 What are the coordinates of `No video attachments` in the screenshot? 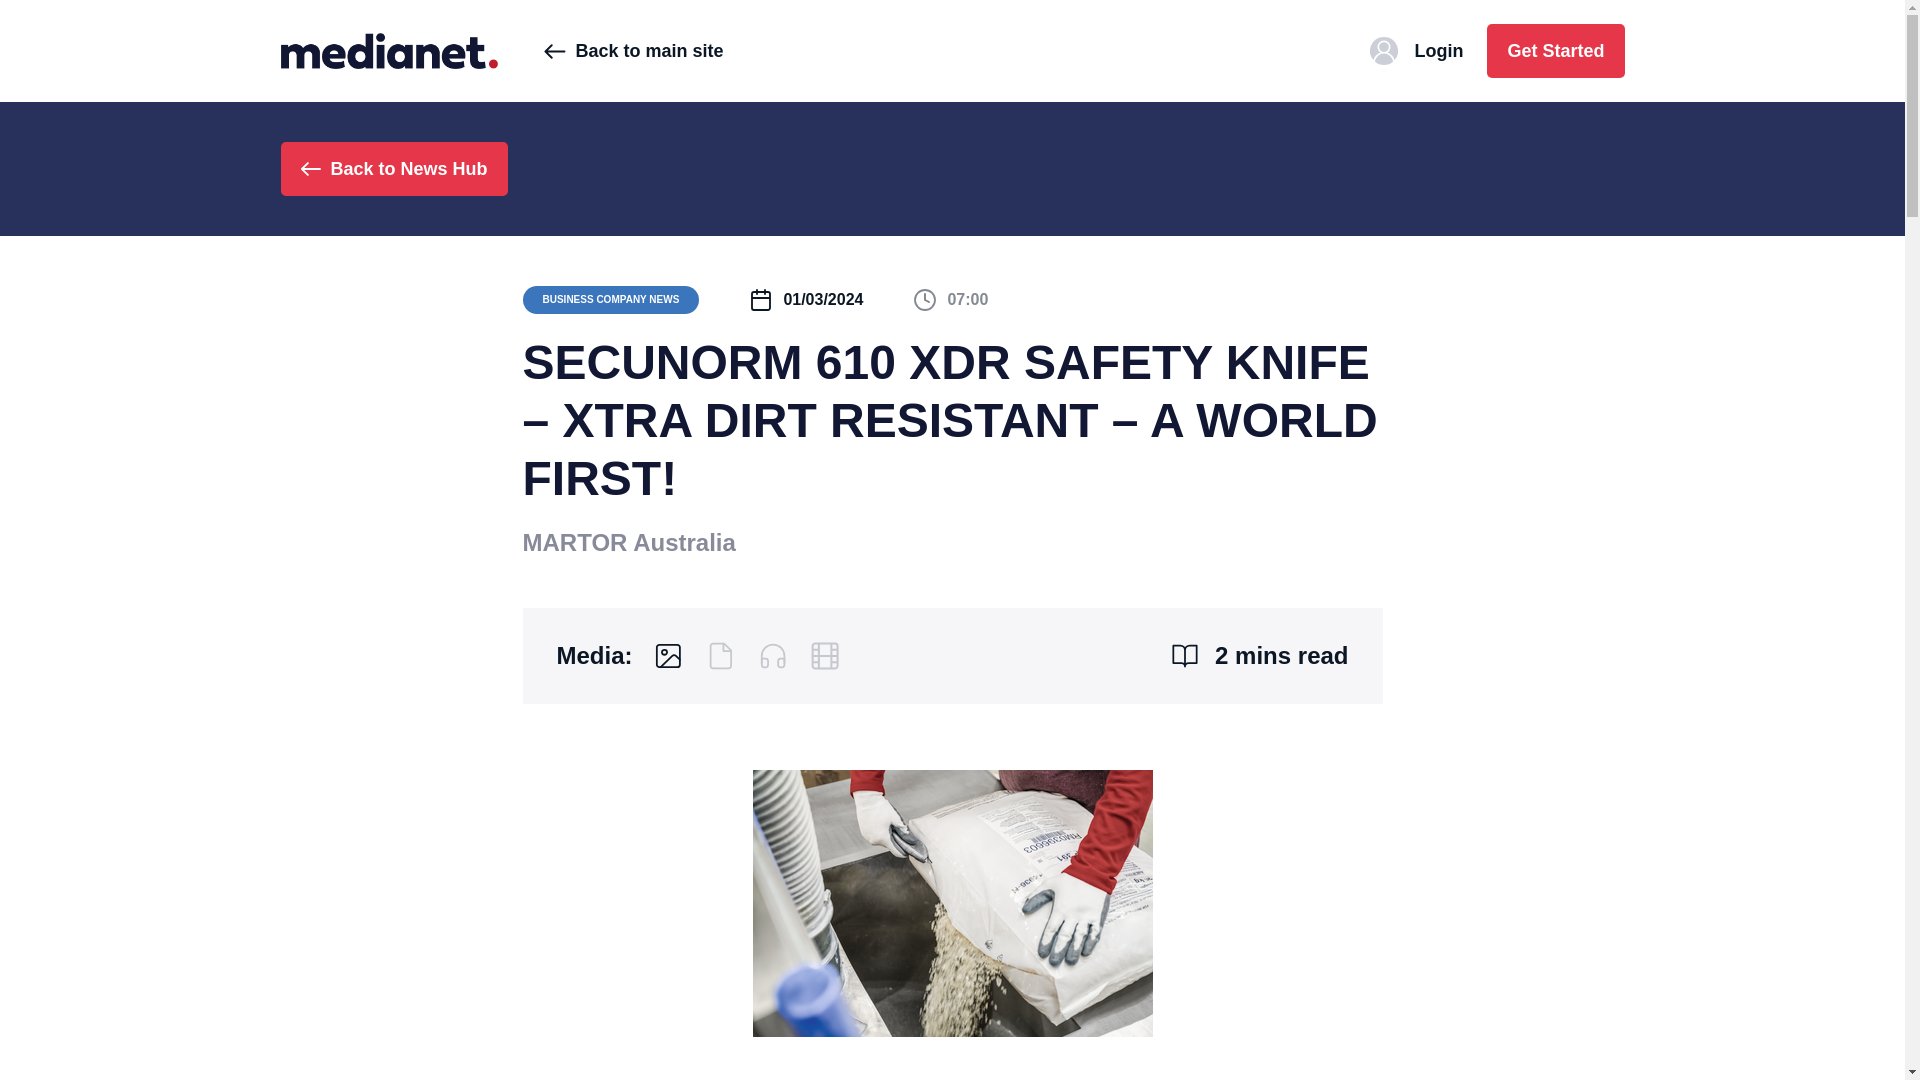 It's located at (824, 656).